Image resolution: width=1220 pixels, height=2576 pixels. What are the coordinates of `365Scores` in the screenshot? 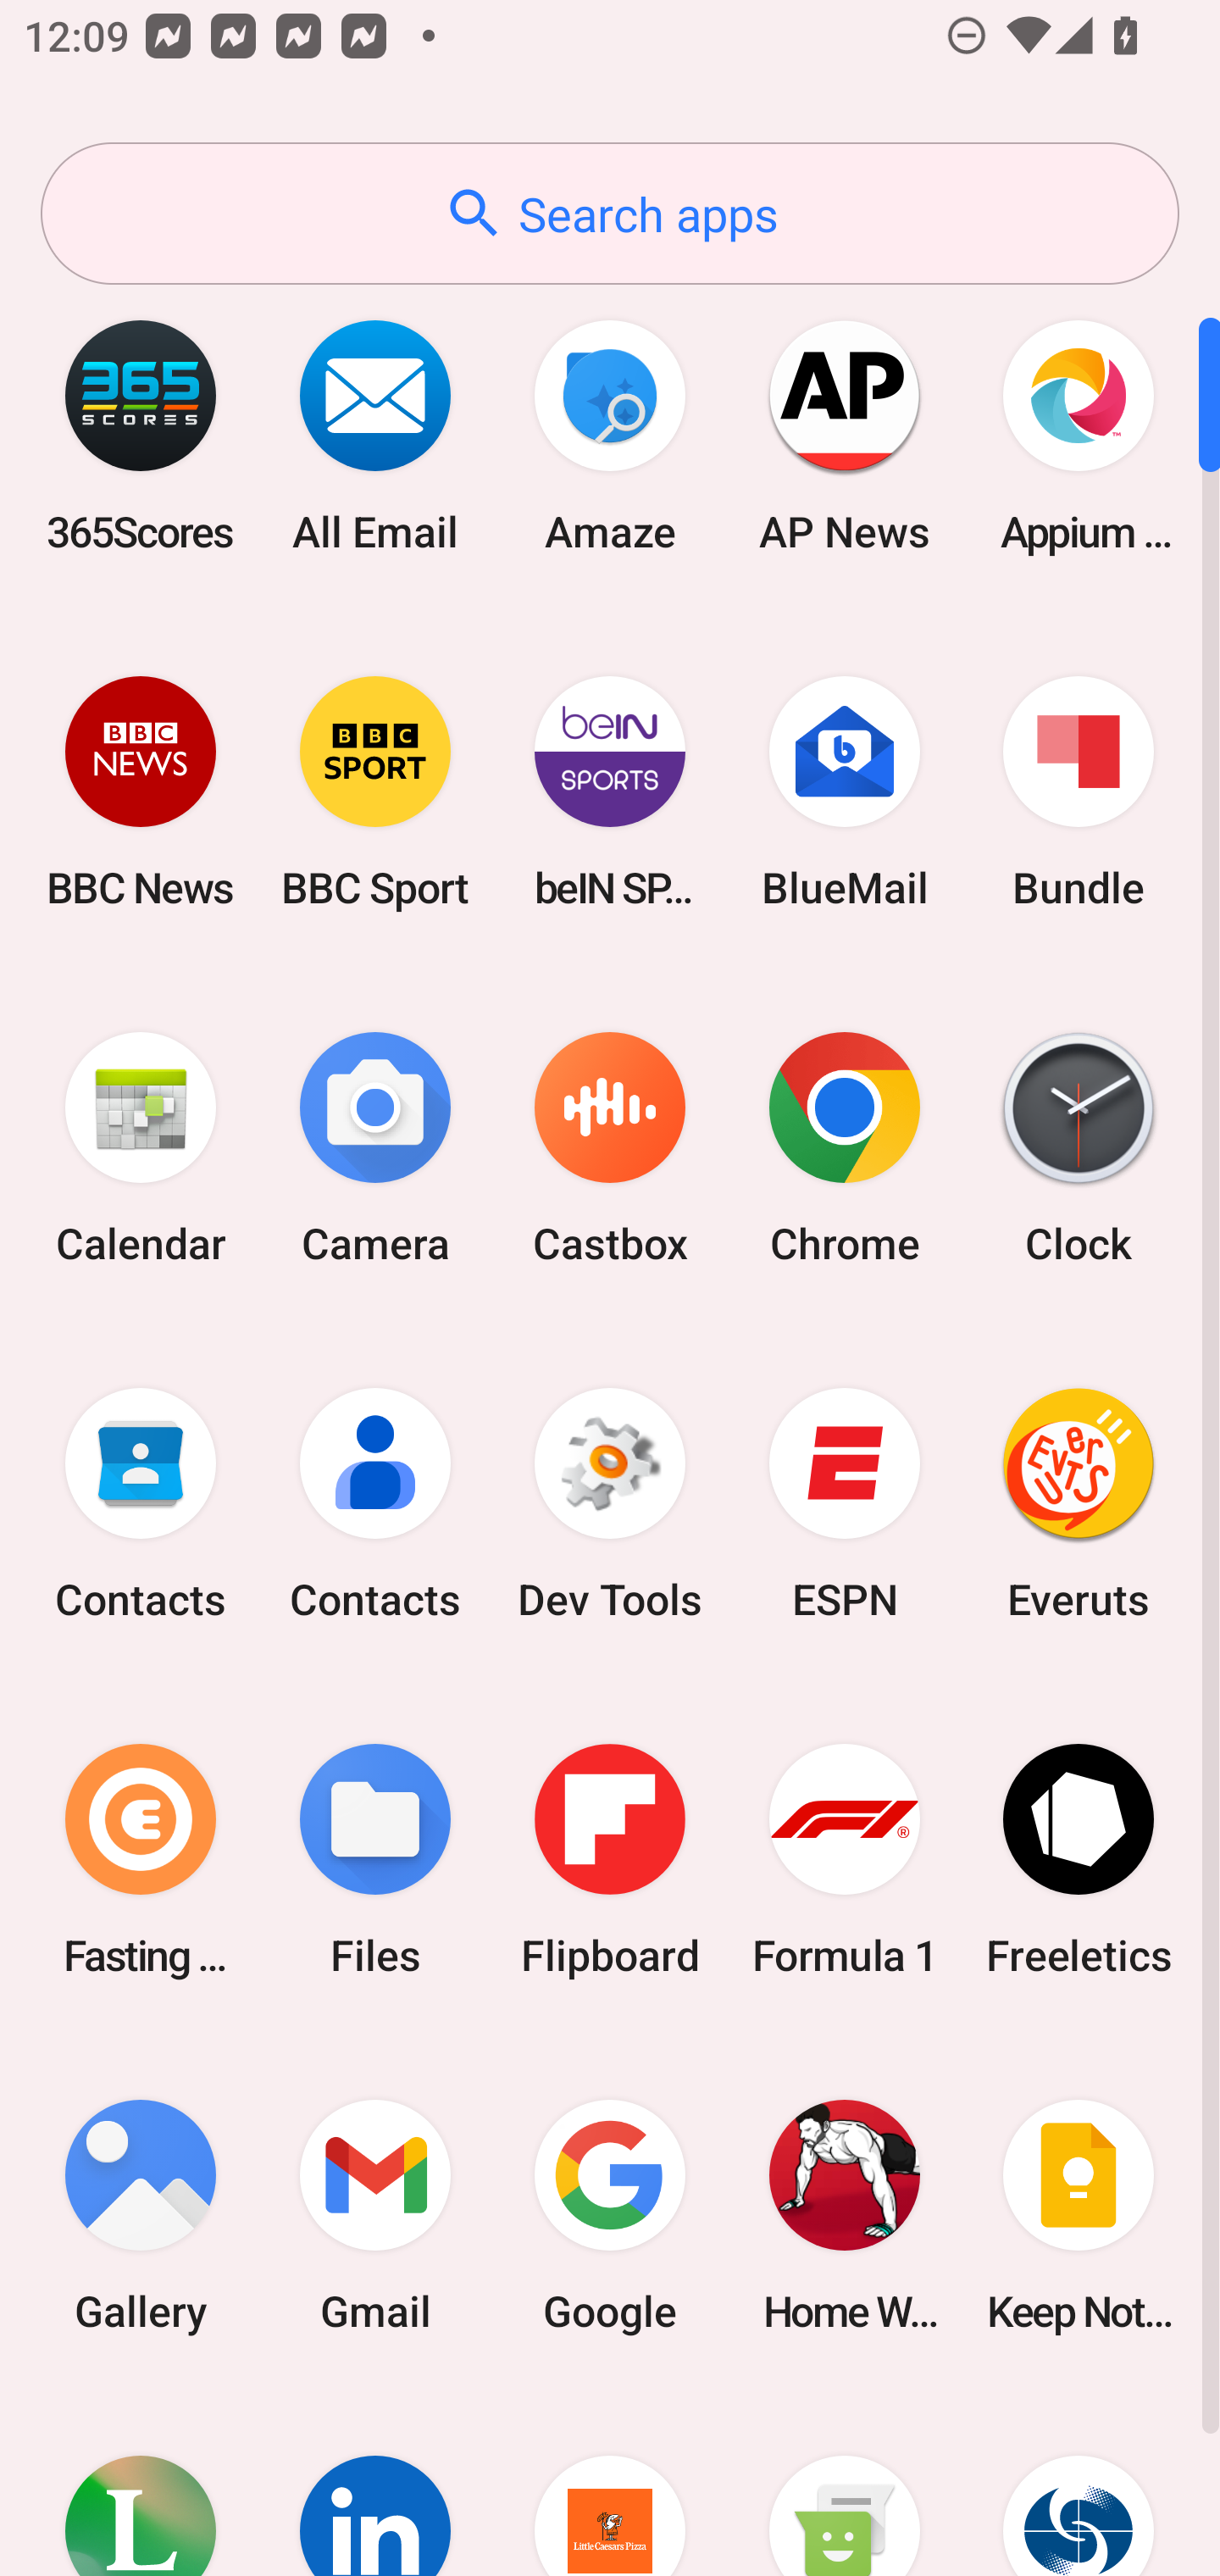 It's located at (141, 436).